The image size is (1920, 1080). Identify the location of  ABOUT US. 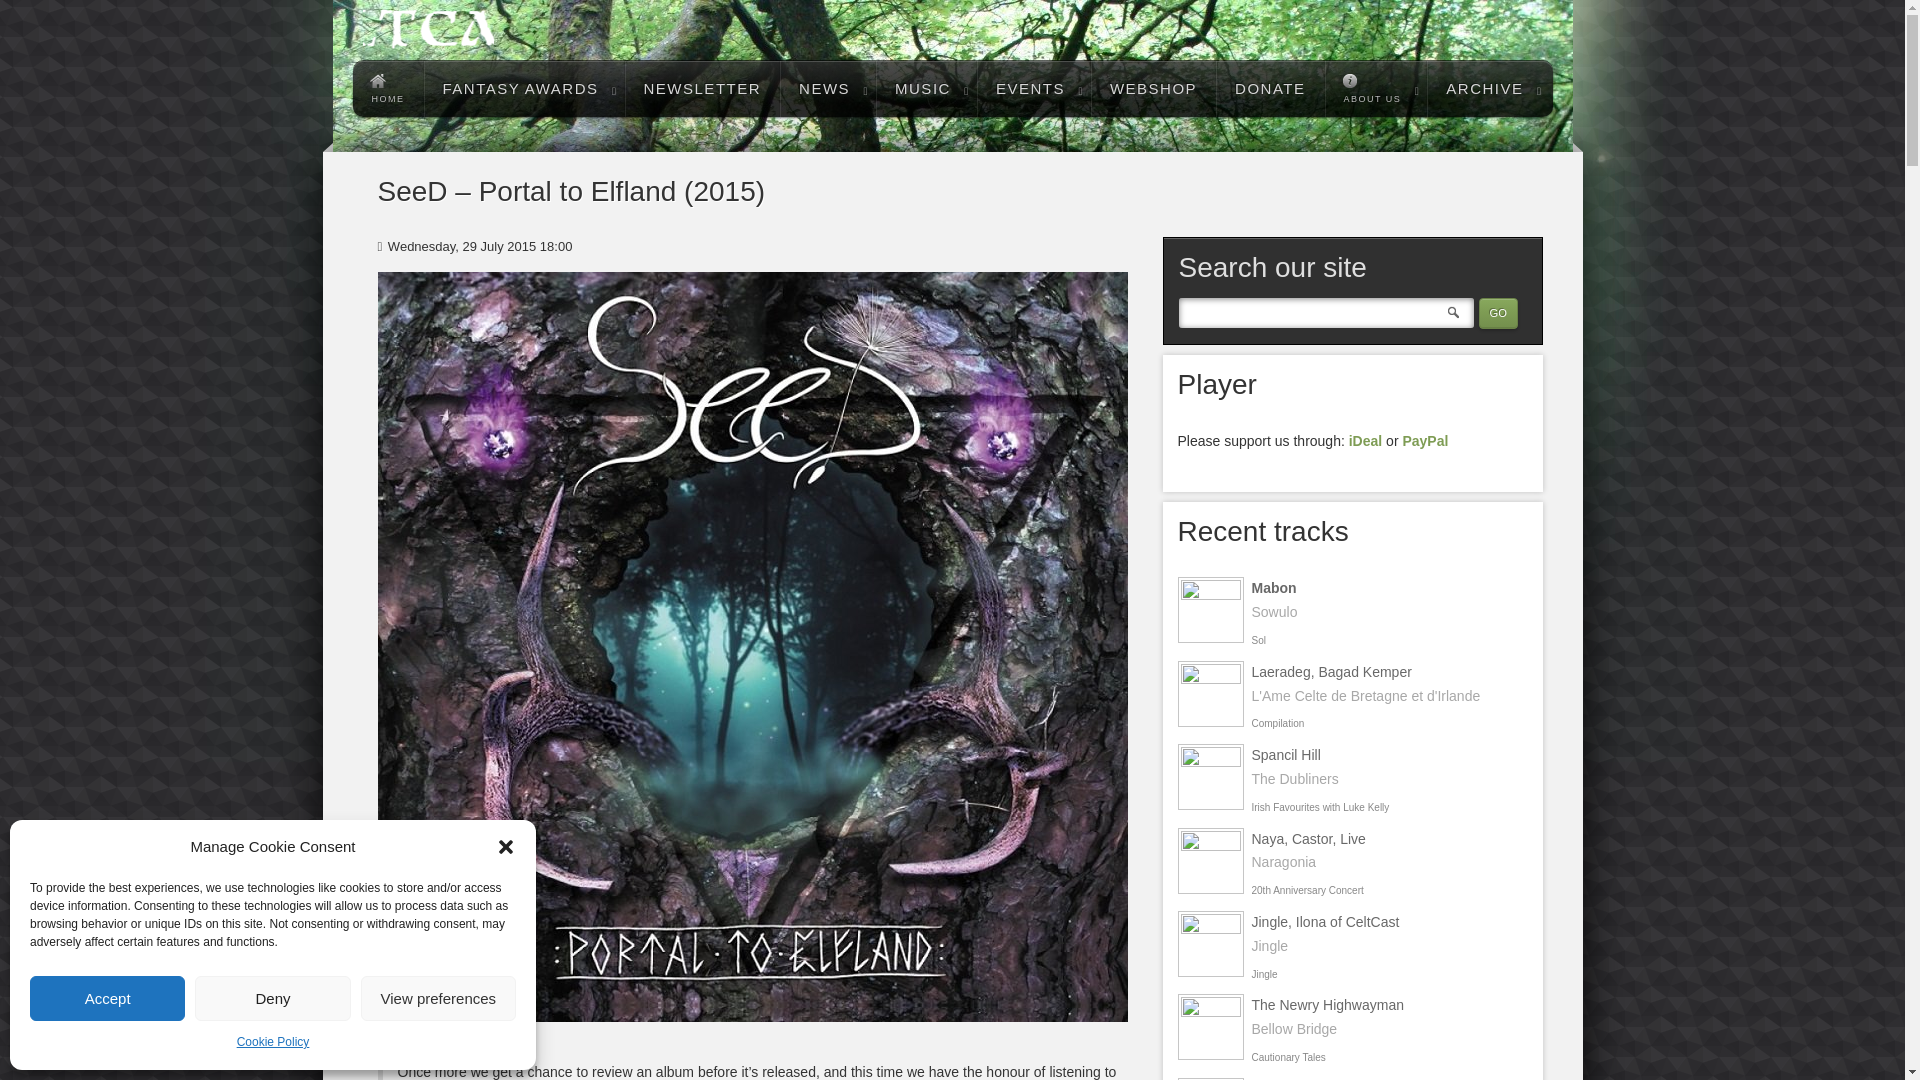
(1375, 88).